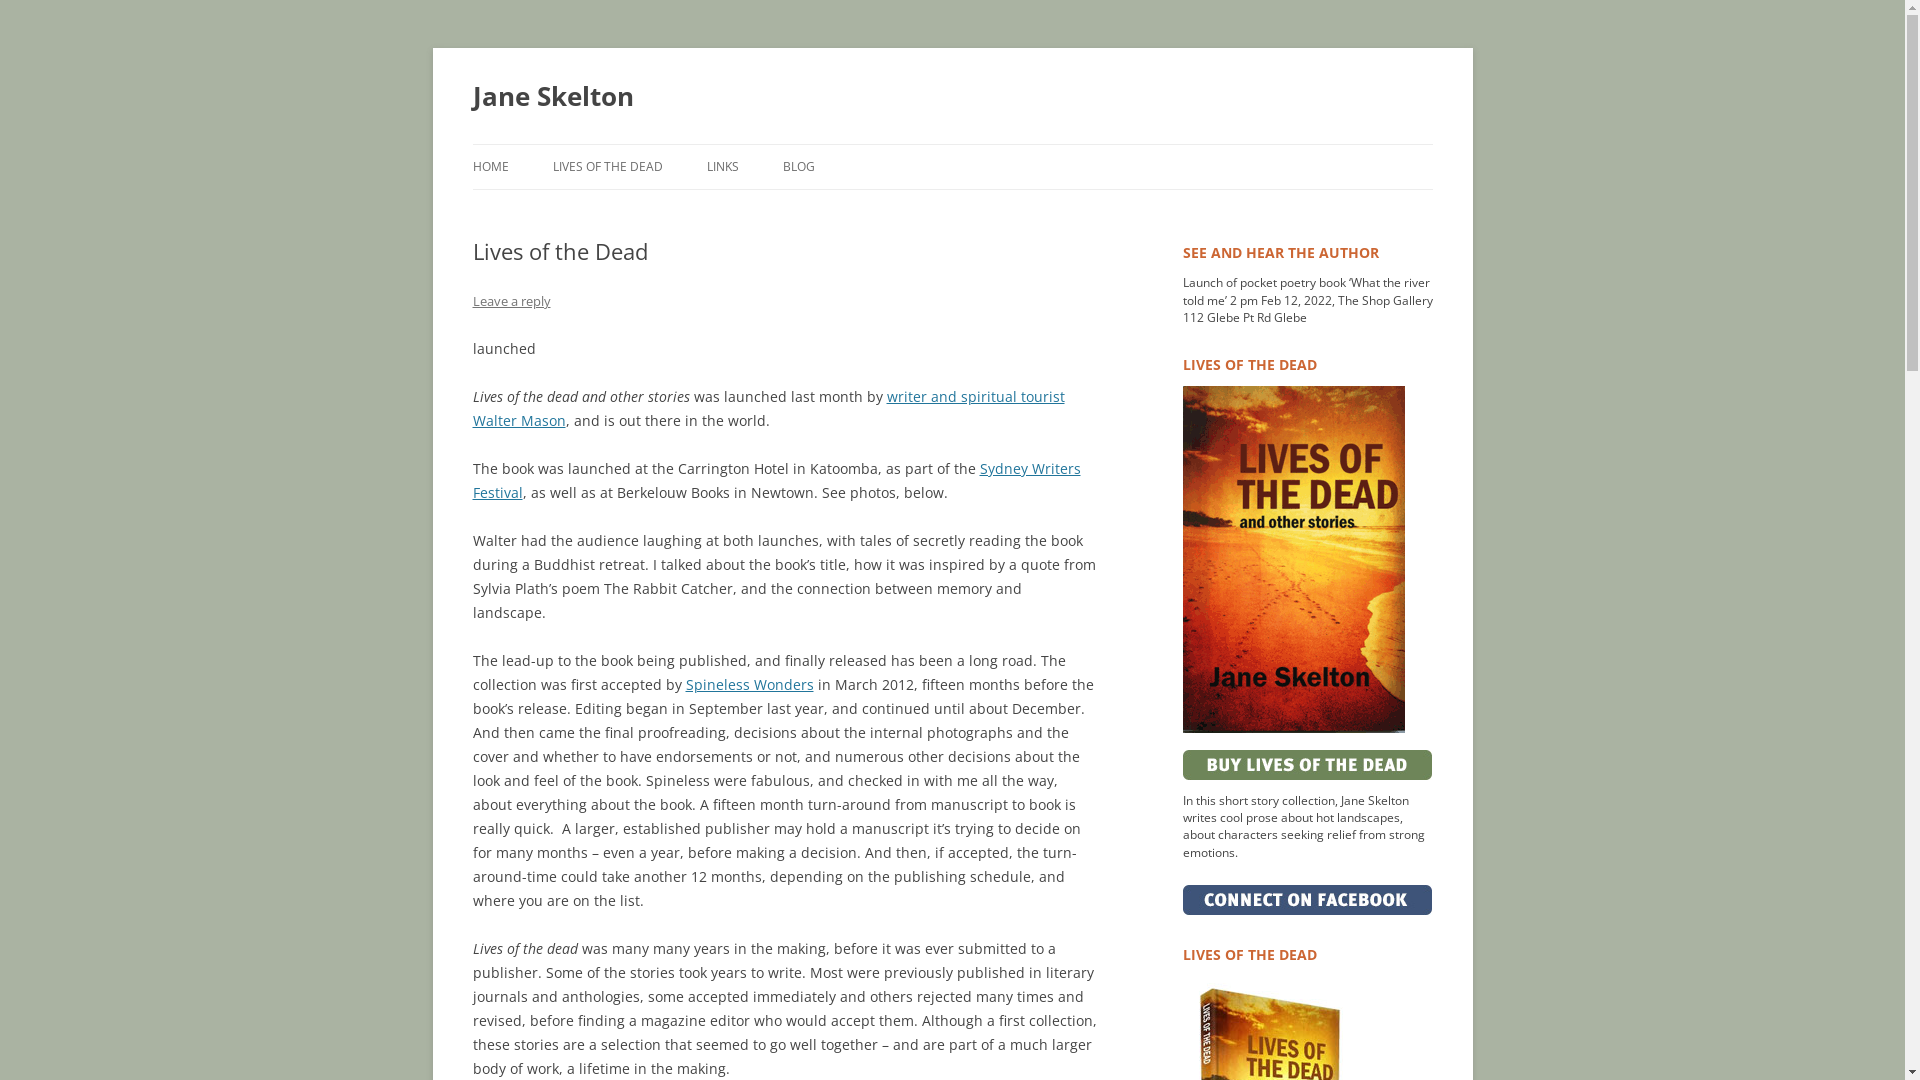 This screenshot has width=1920, height=1080. Describe the element at coordinates (490, 167) in the screenshot. I see `HOME` at that location.